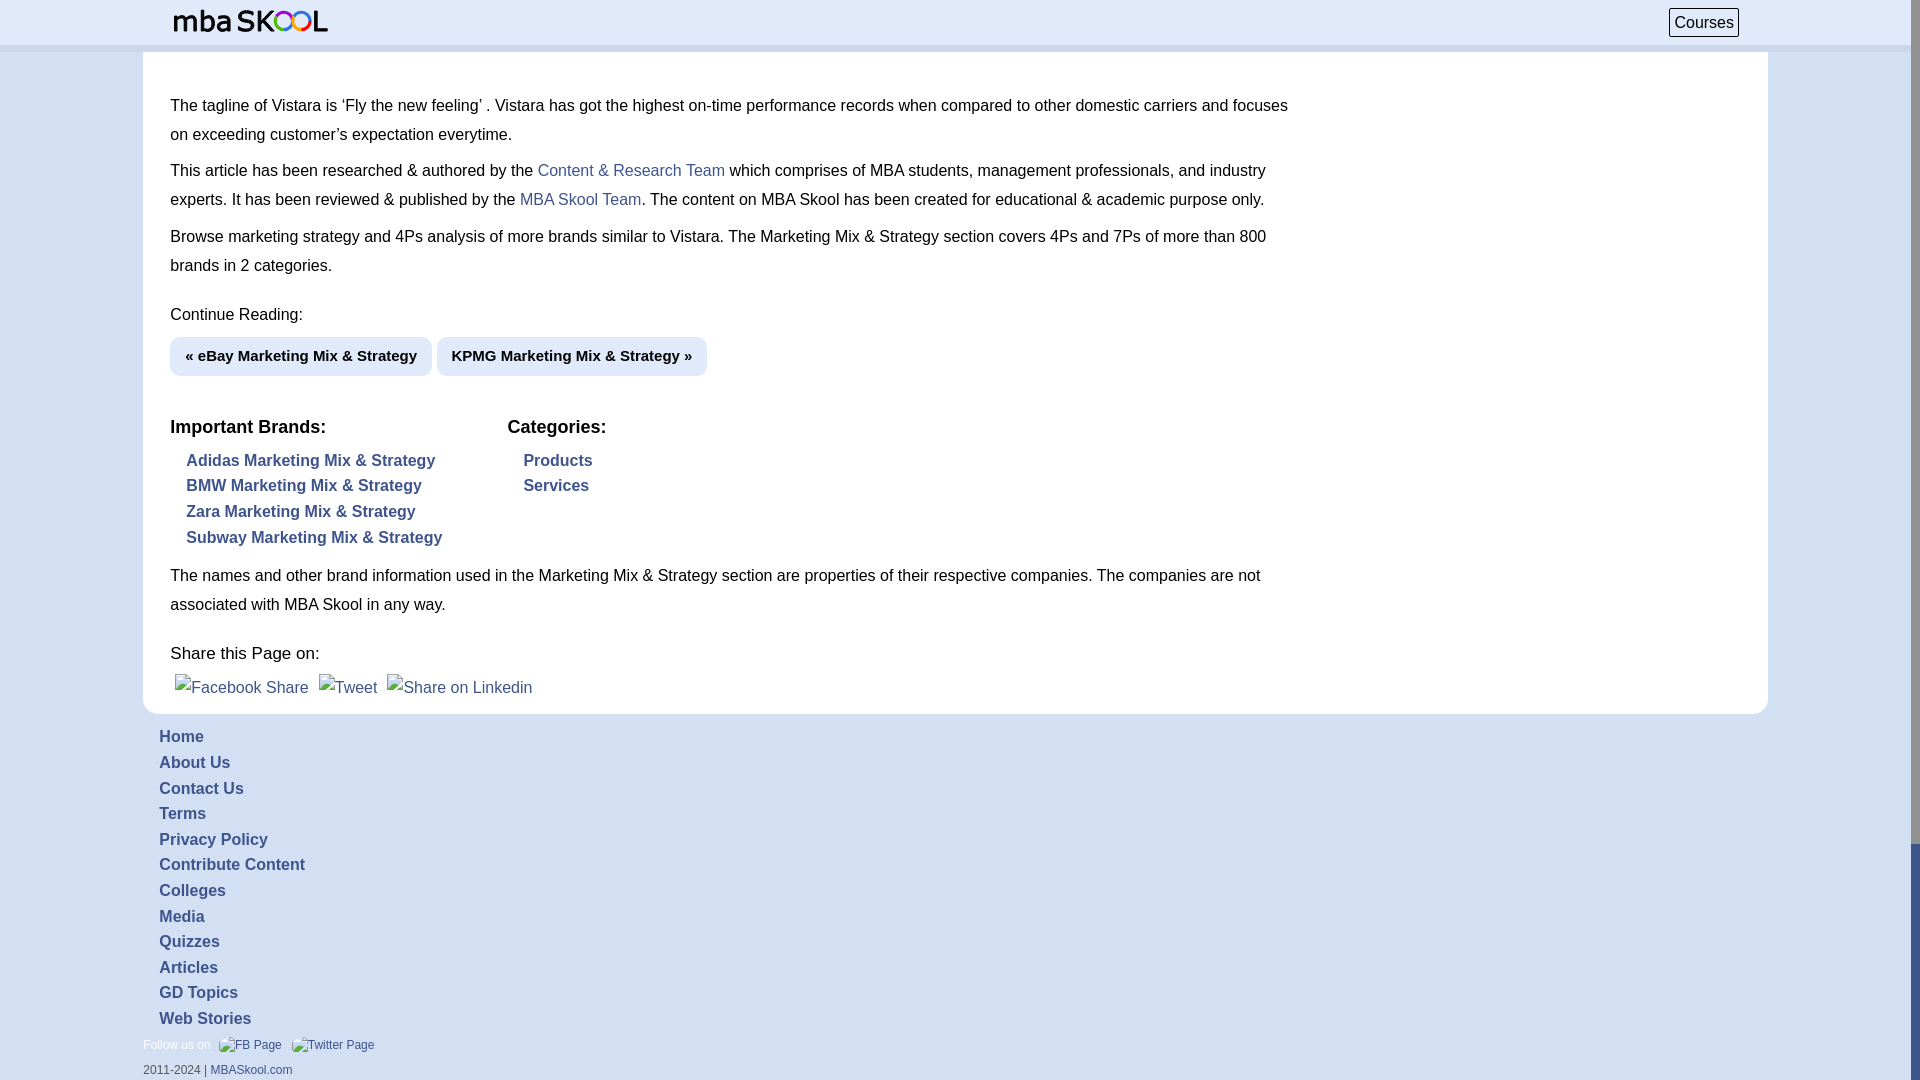 The height and width of the screenshot is (1080, 1920). What do you see at coordinates (348, 687) in the screenshot?
I see `Tweet` at bounding box center [348, 687].